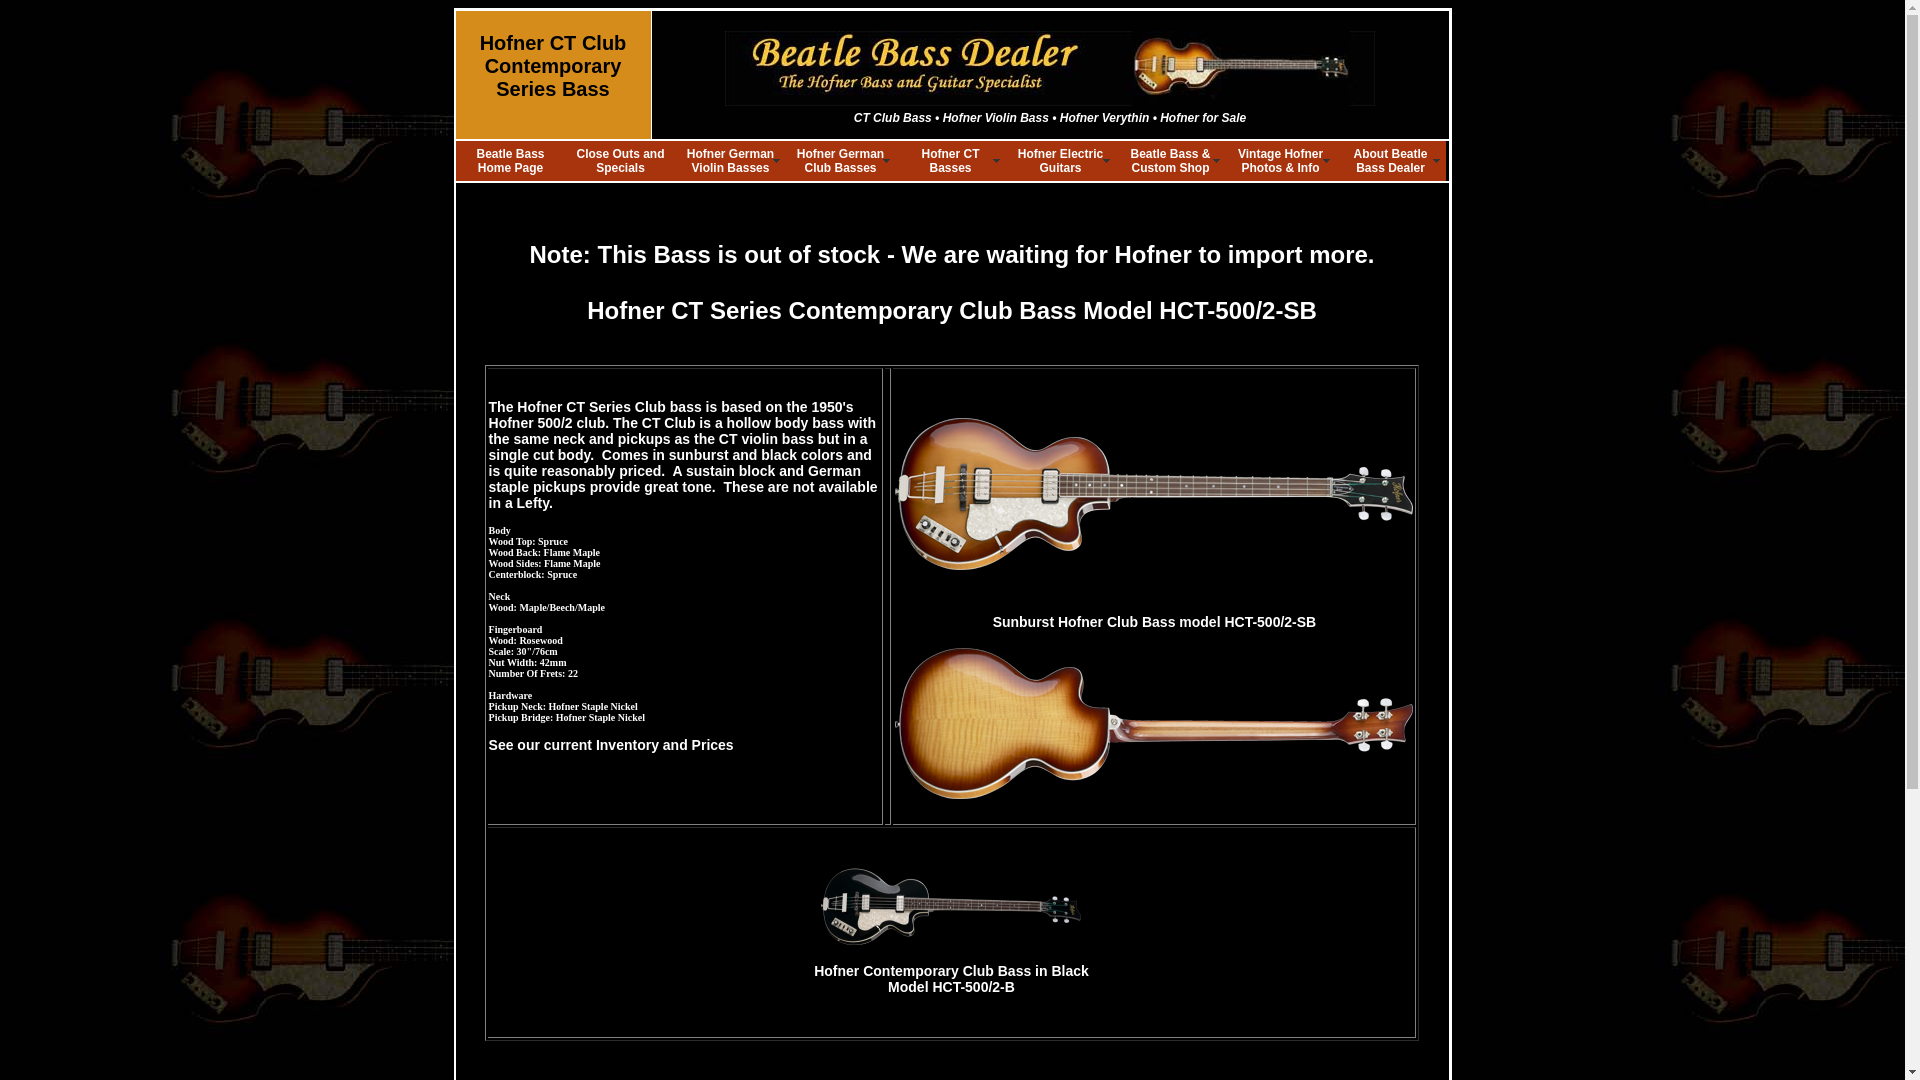  What do you see at coordinates (511, 161) in the screenshot?
I see `Beatle Bass Home Page` at bounding box center [511, 161].